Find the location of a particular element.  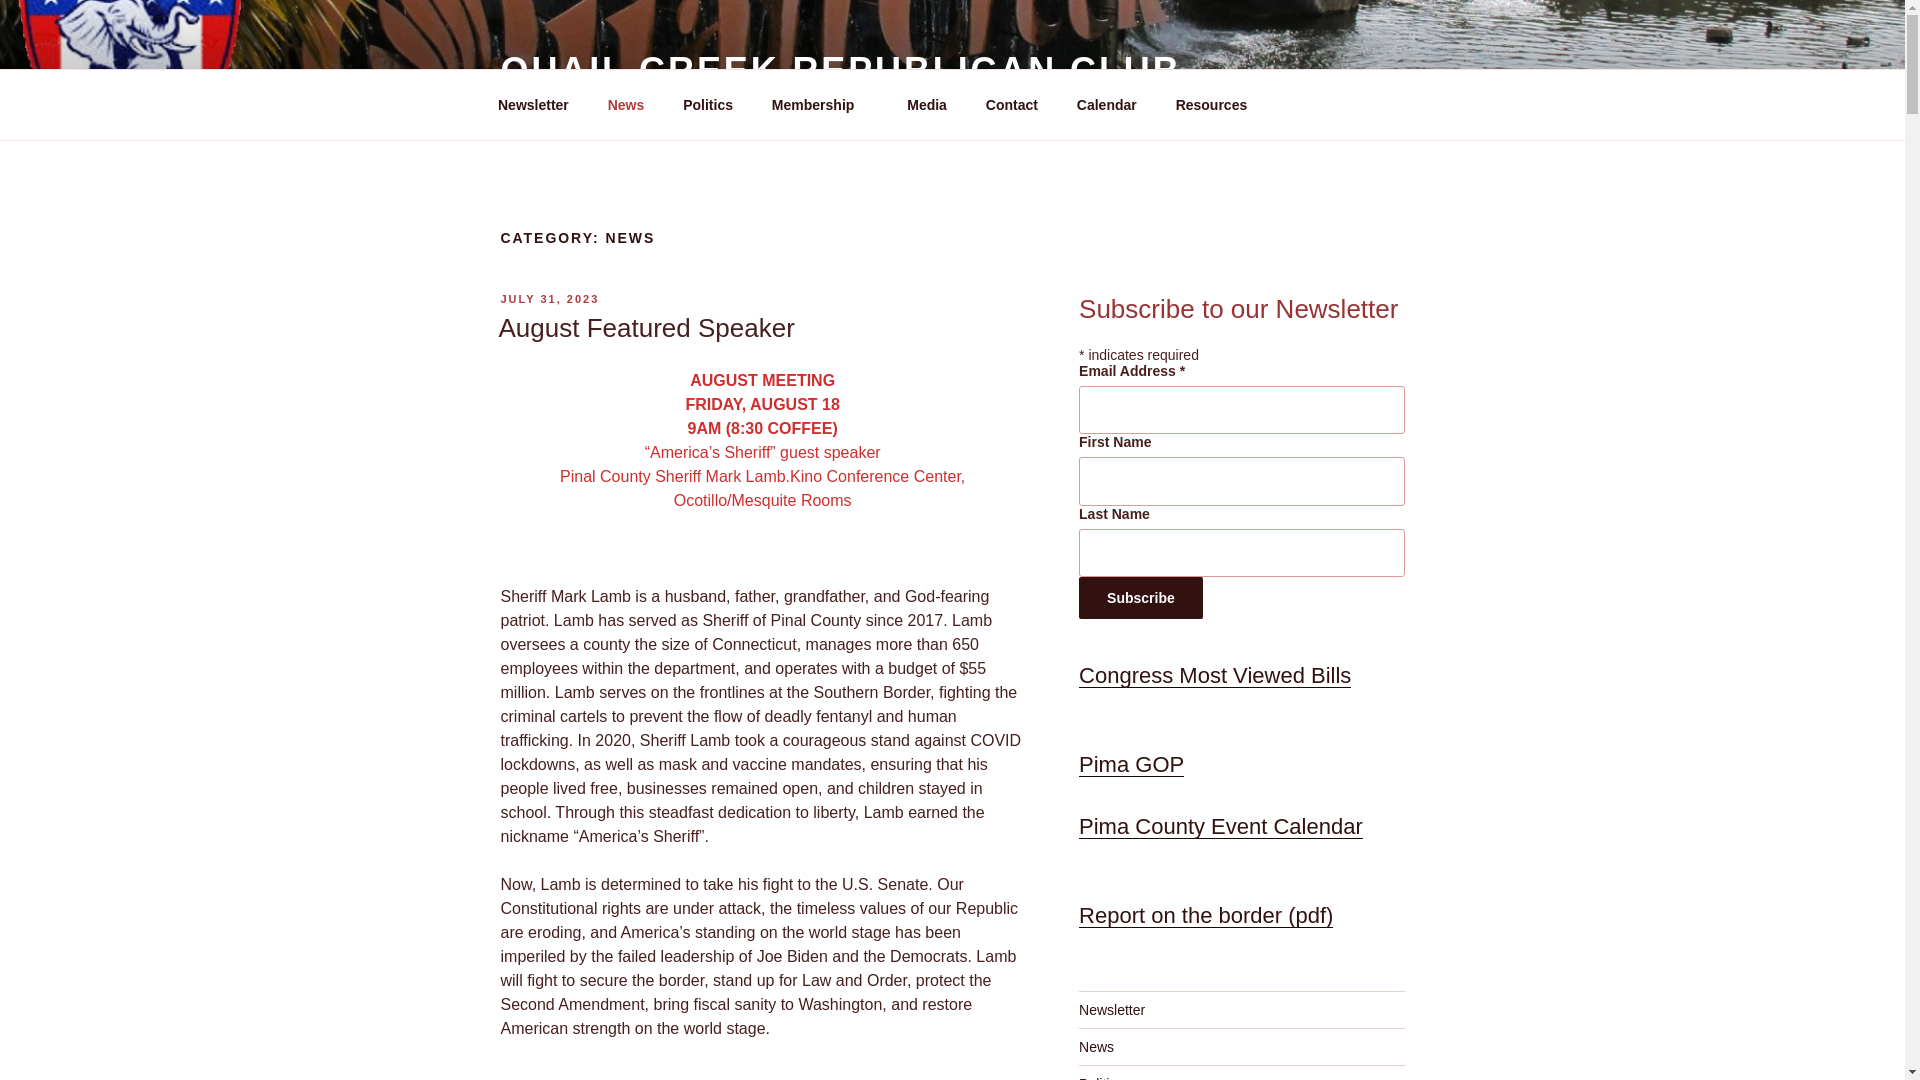

Politics is located at coordinates (708, 104).